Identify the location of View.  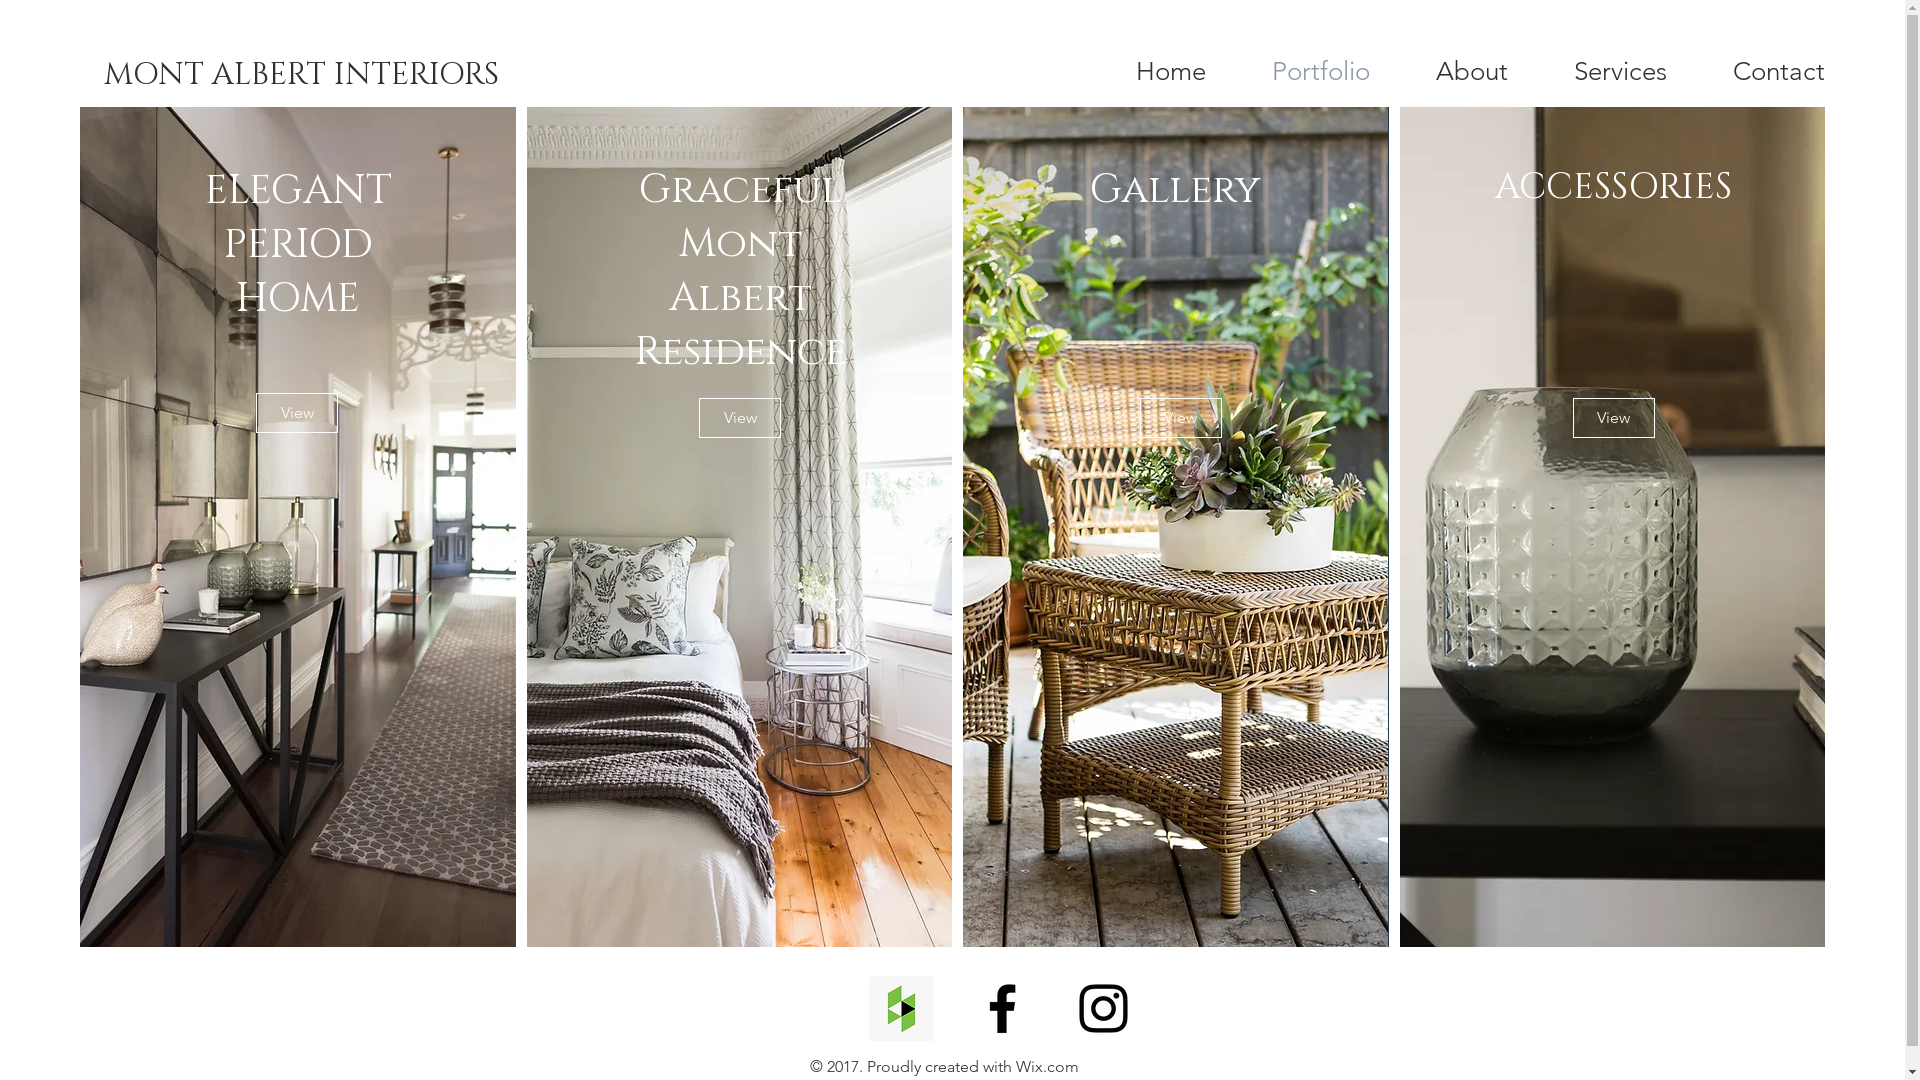
(1614, 418).